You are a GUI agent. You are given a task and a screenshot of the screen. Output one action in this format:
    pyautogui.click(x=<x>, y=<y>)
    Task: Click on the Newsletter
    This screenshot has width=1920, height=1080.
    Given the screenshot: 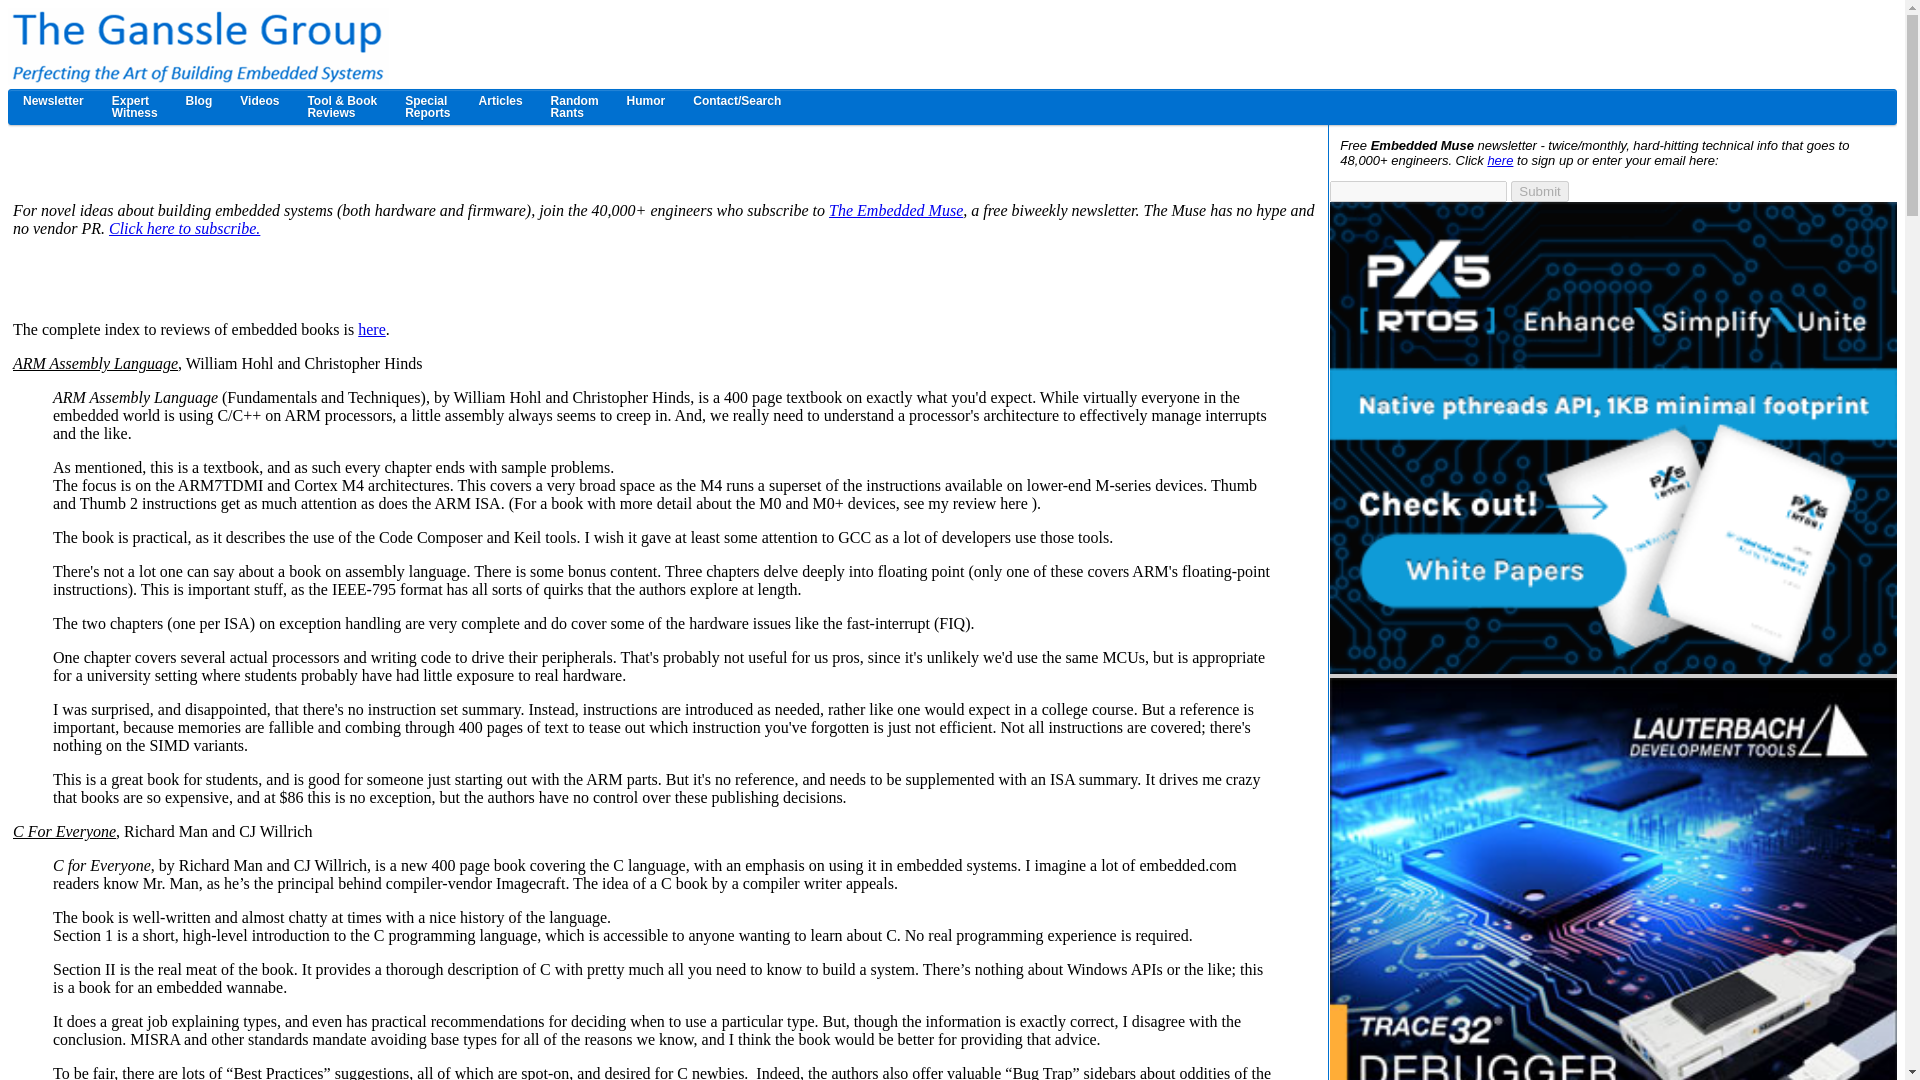 What is the action you would take?
    pyautogui.click(x=428, y=106)
    